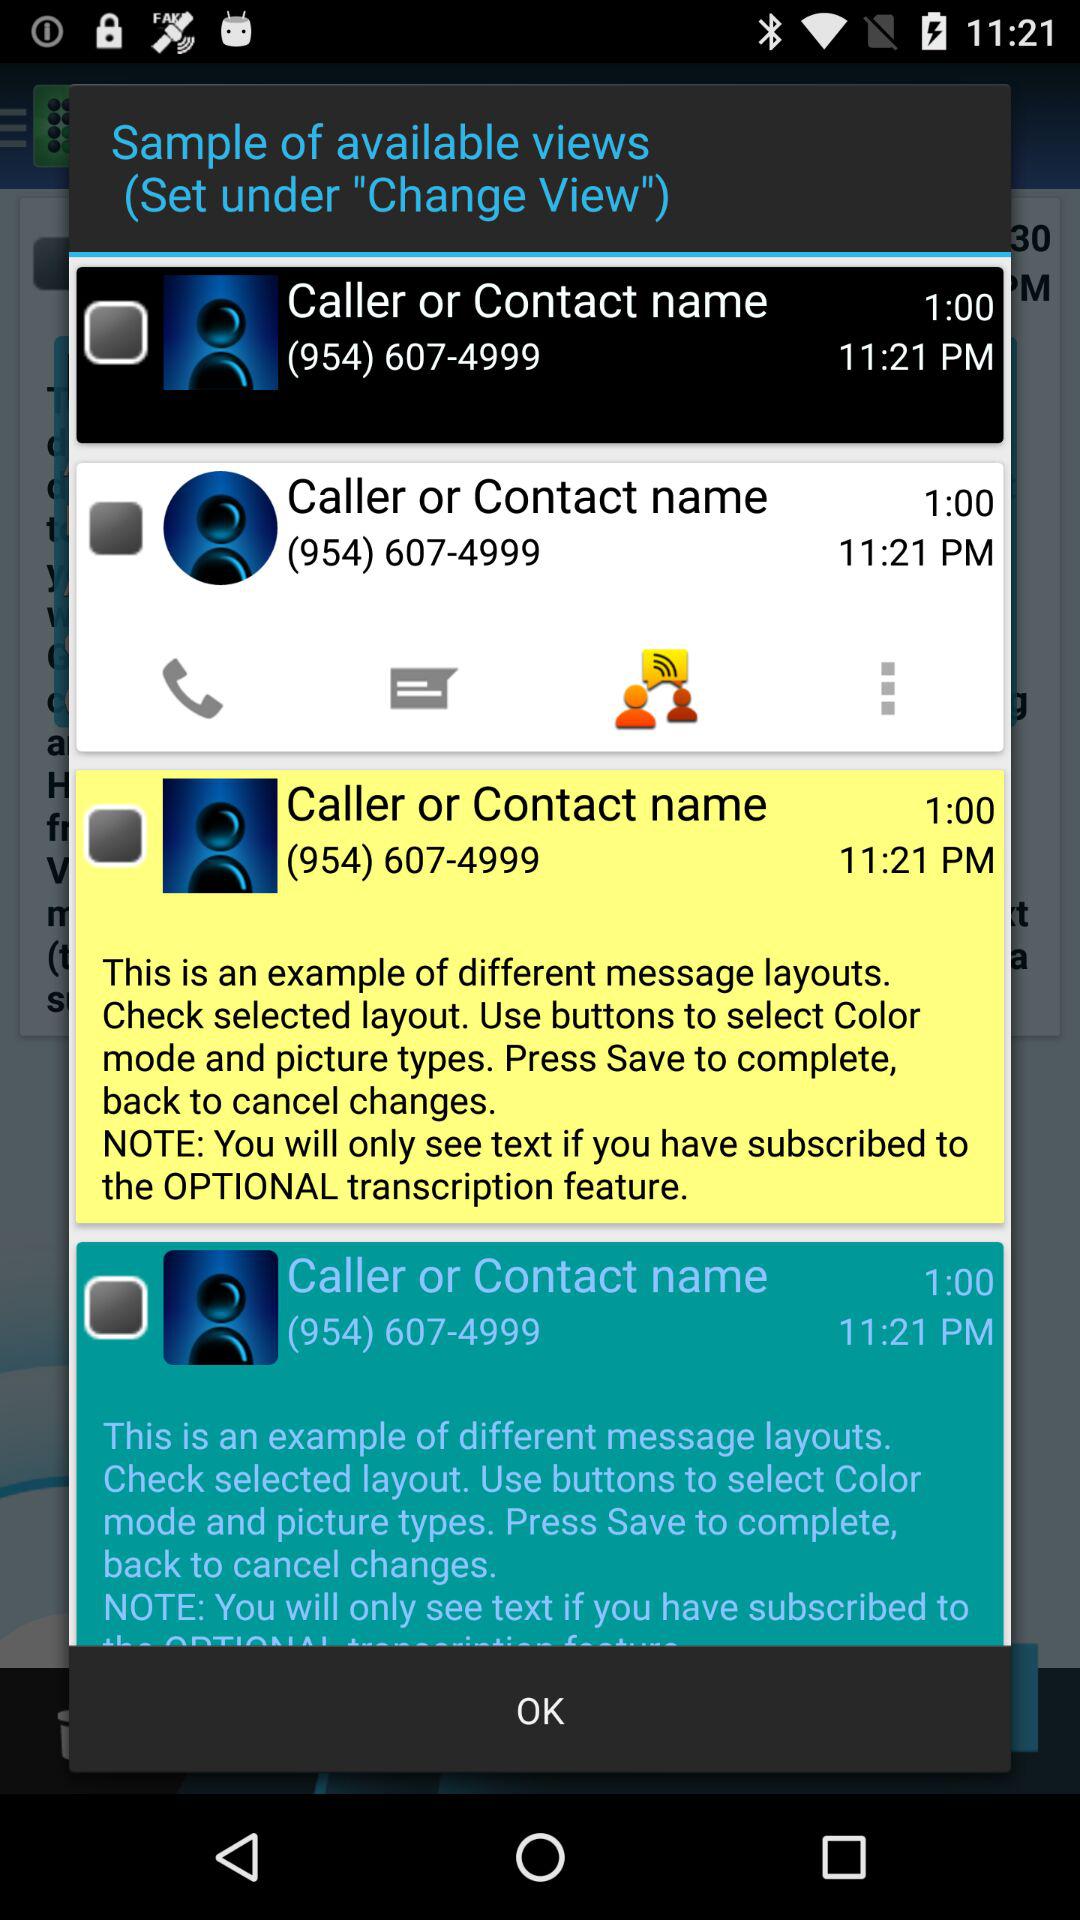 The image size is (1080, 1920). Describe the element at coordinates (887, 688) in the screenshot. I see `launch icon above the caller or contact app` at that location.